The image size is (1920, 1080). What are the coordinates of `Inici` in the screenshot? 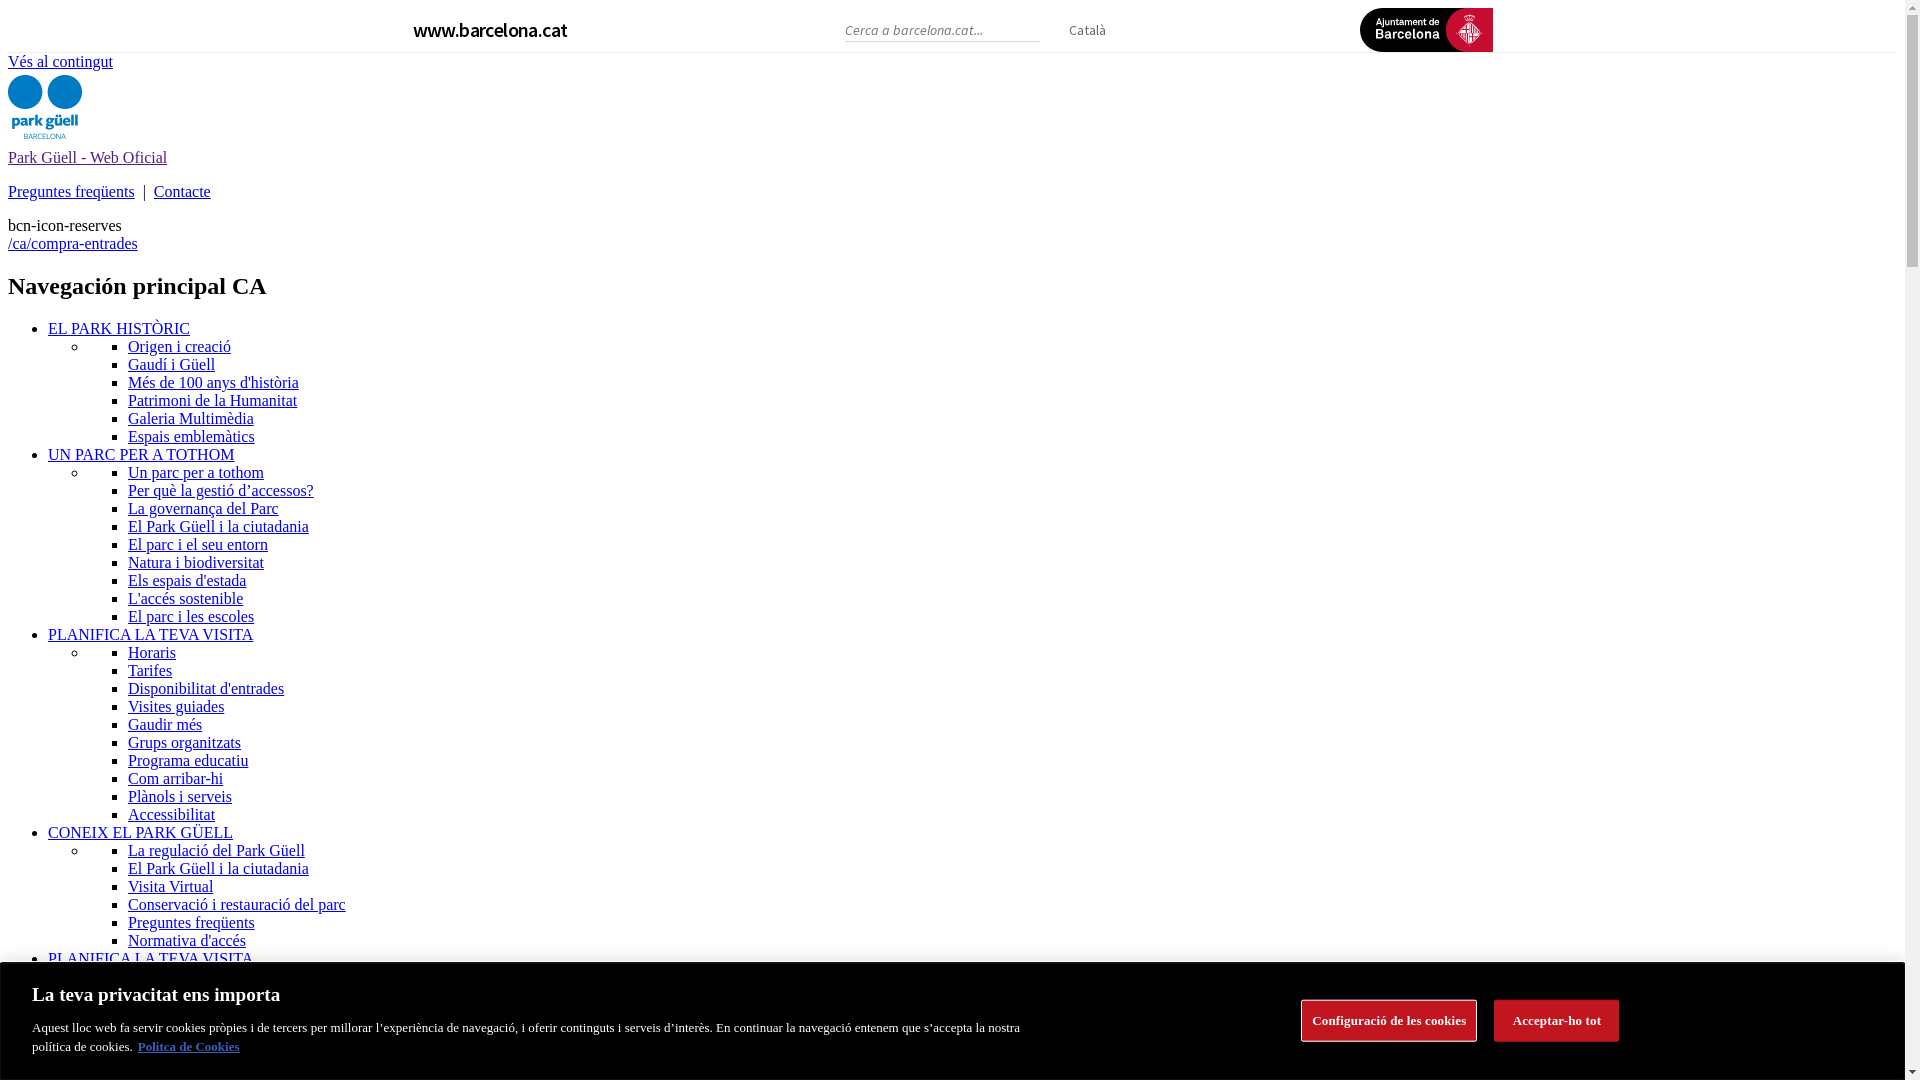 It's located at (45, 140).